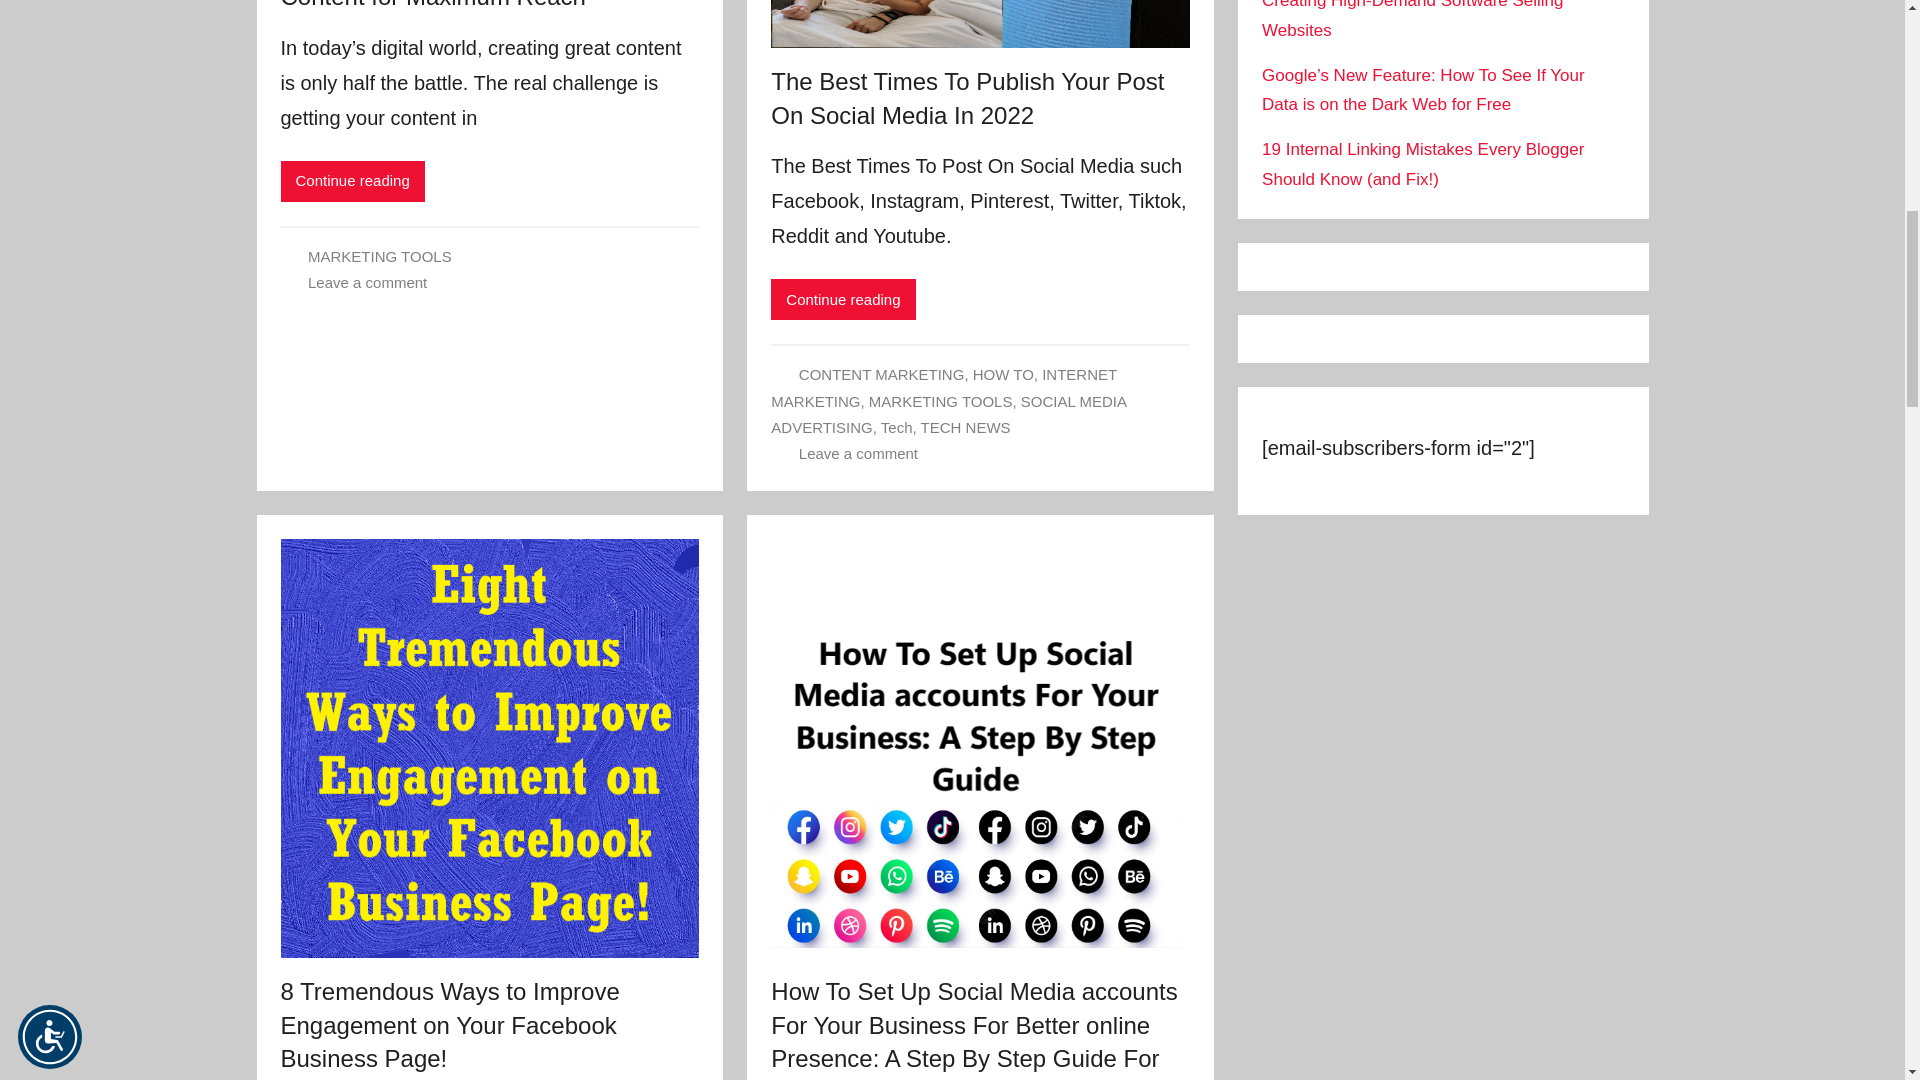  What do you see at coordinates (843, 298) in the screenshot?
I see `Continue reading` at bounding box center [843, 298].